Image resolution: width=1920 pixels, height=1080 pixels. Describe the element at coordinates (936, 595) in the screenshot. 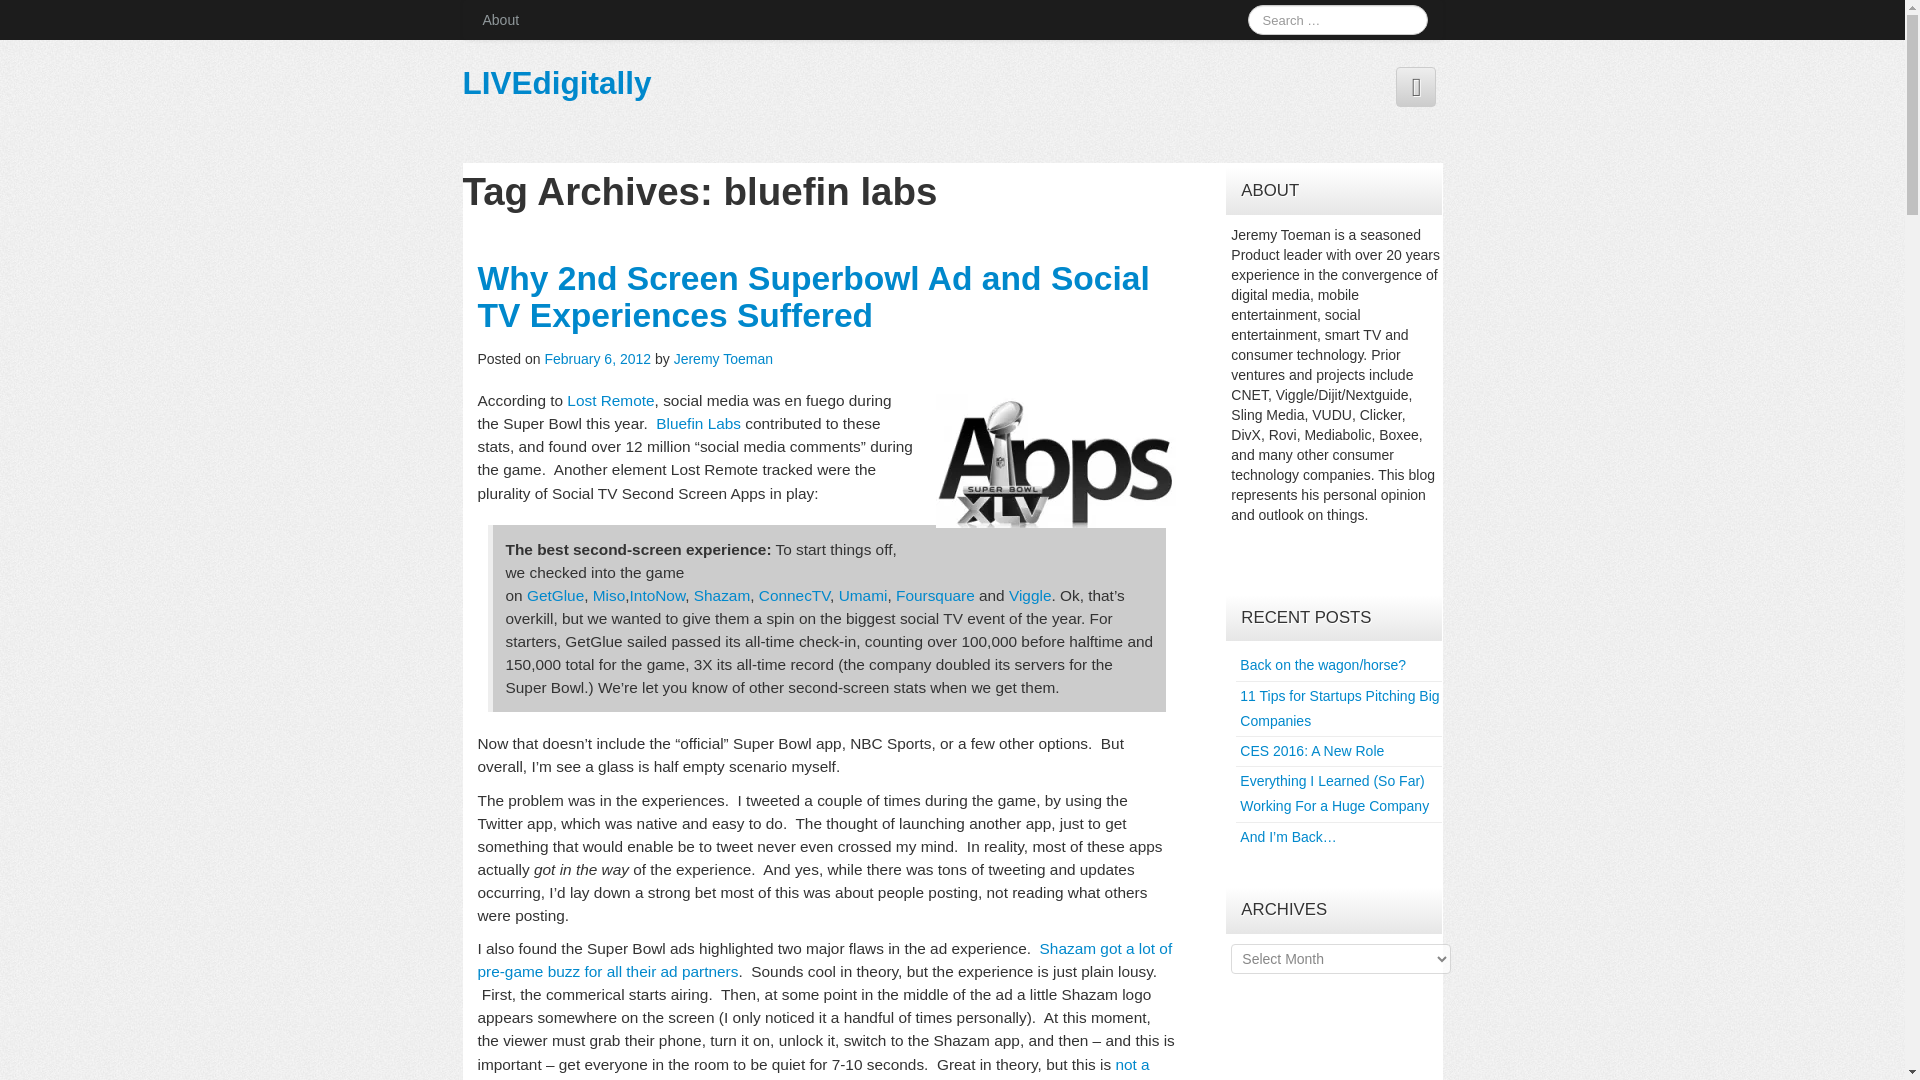

I see `Foursquare` at that location.